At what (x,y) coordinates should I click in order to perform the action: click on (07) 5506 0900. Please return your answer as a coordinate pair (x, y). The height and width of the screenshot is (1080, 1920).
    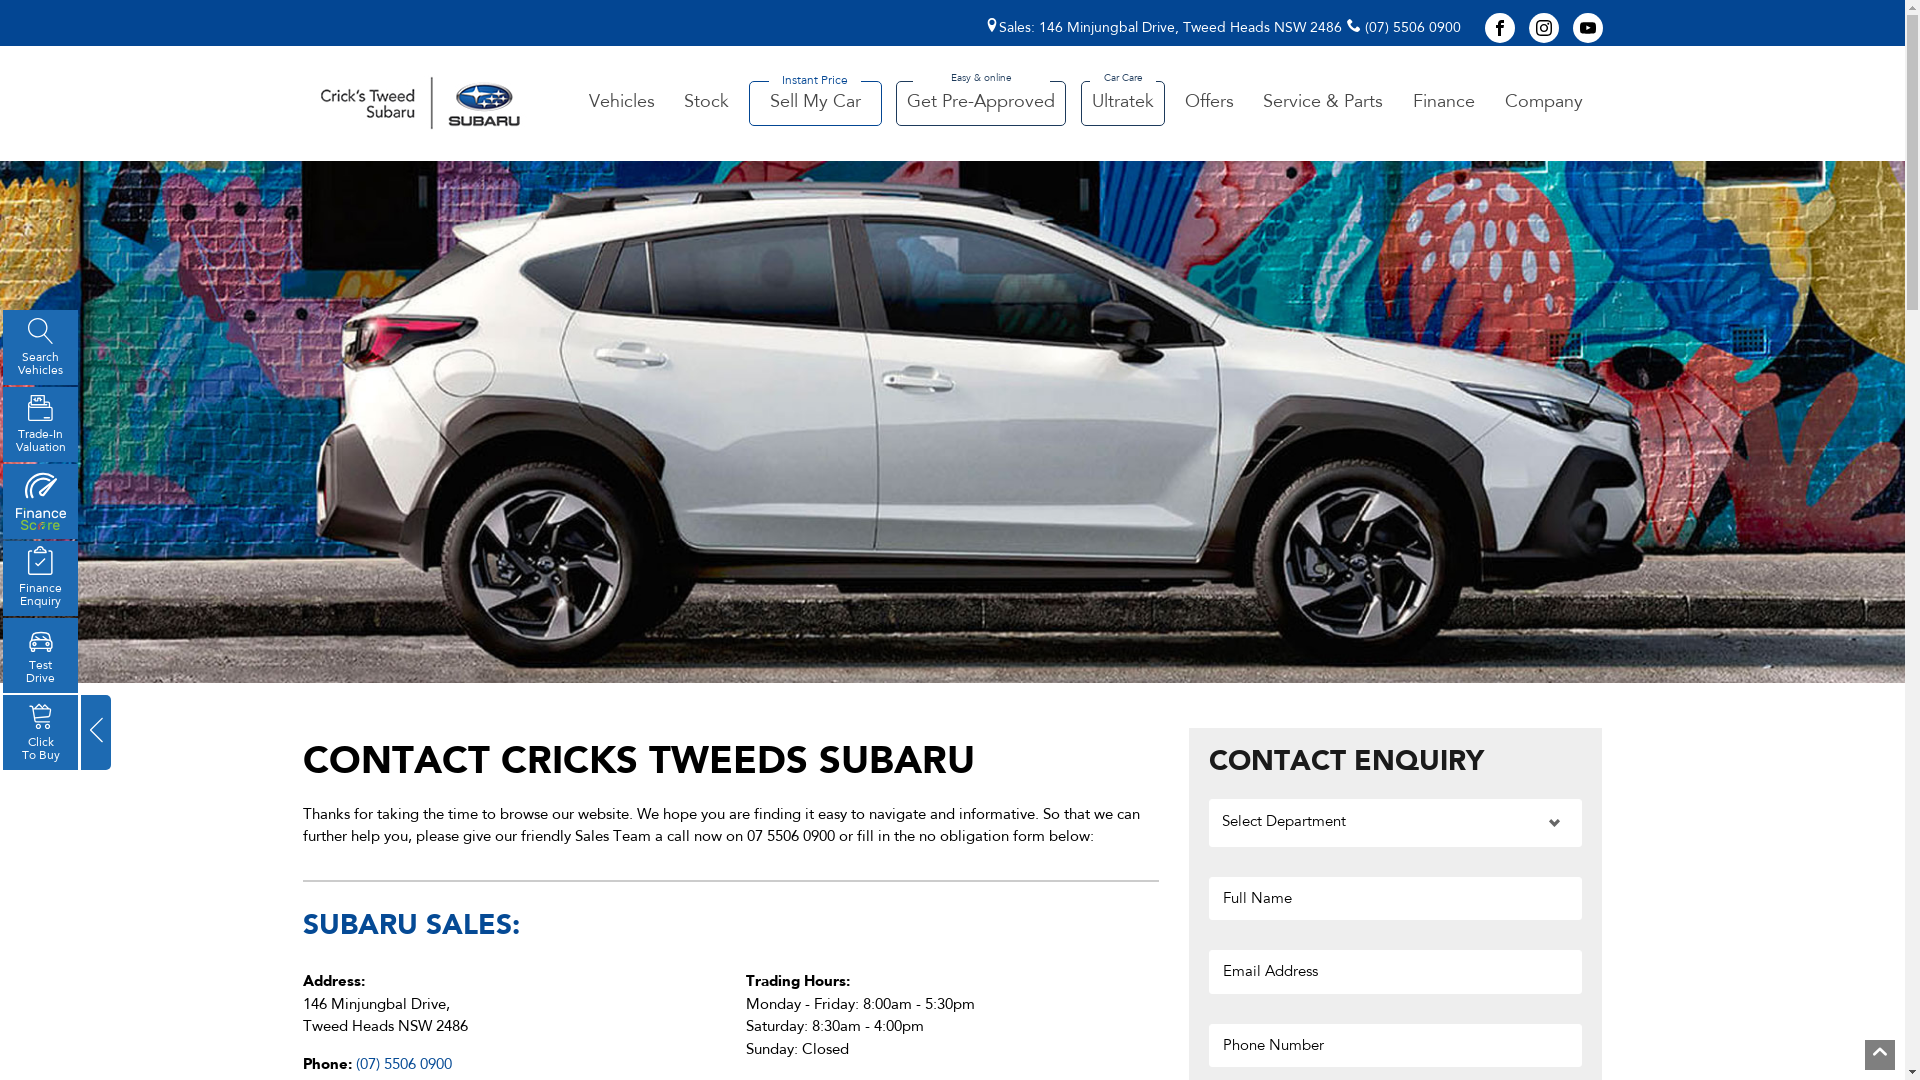
    Looking at the image, I should click on (1403, 28).